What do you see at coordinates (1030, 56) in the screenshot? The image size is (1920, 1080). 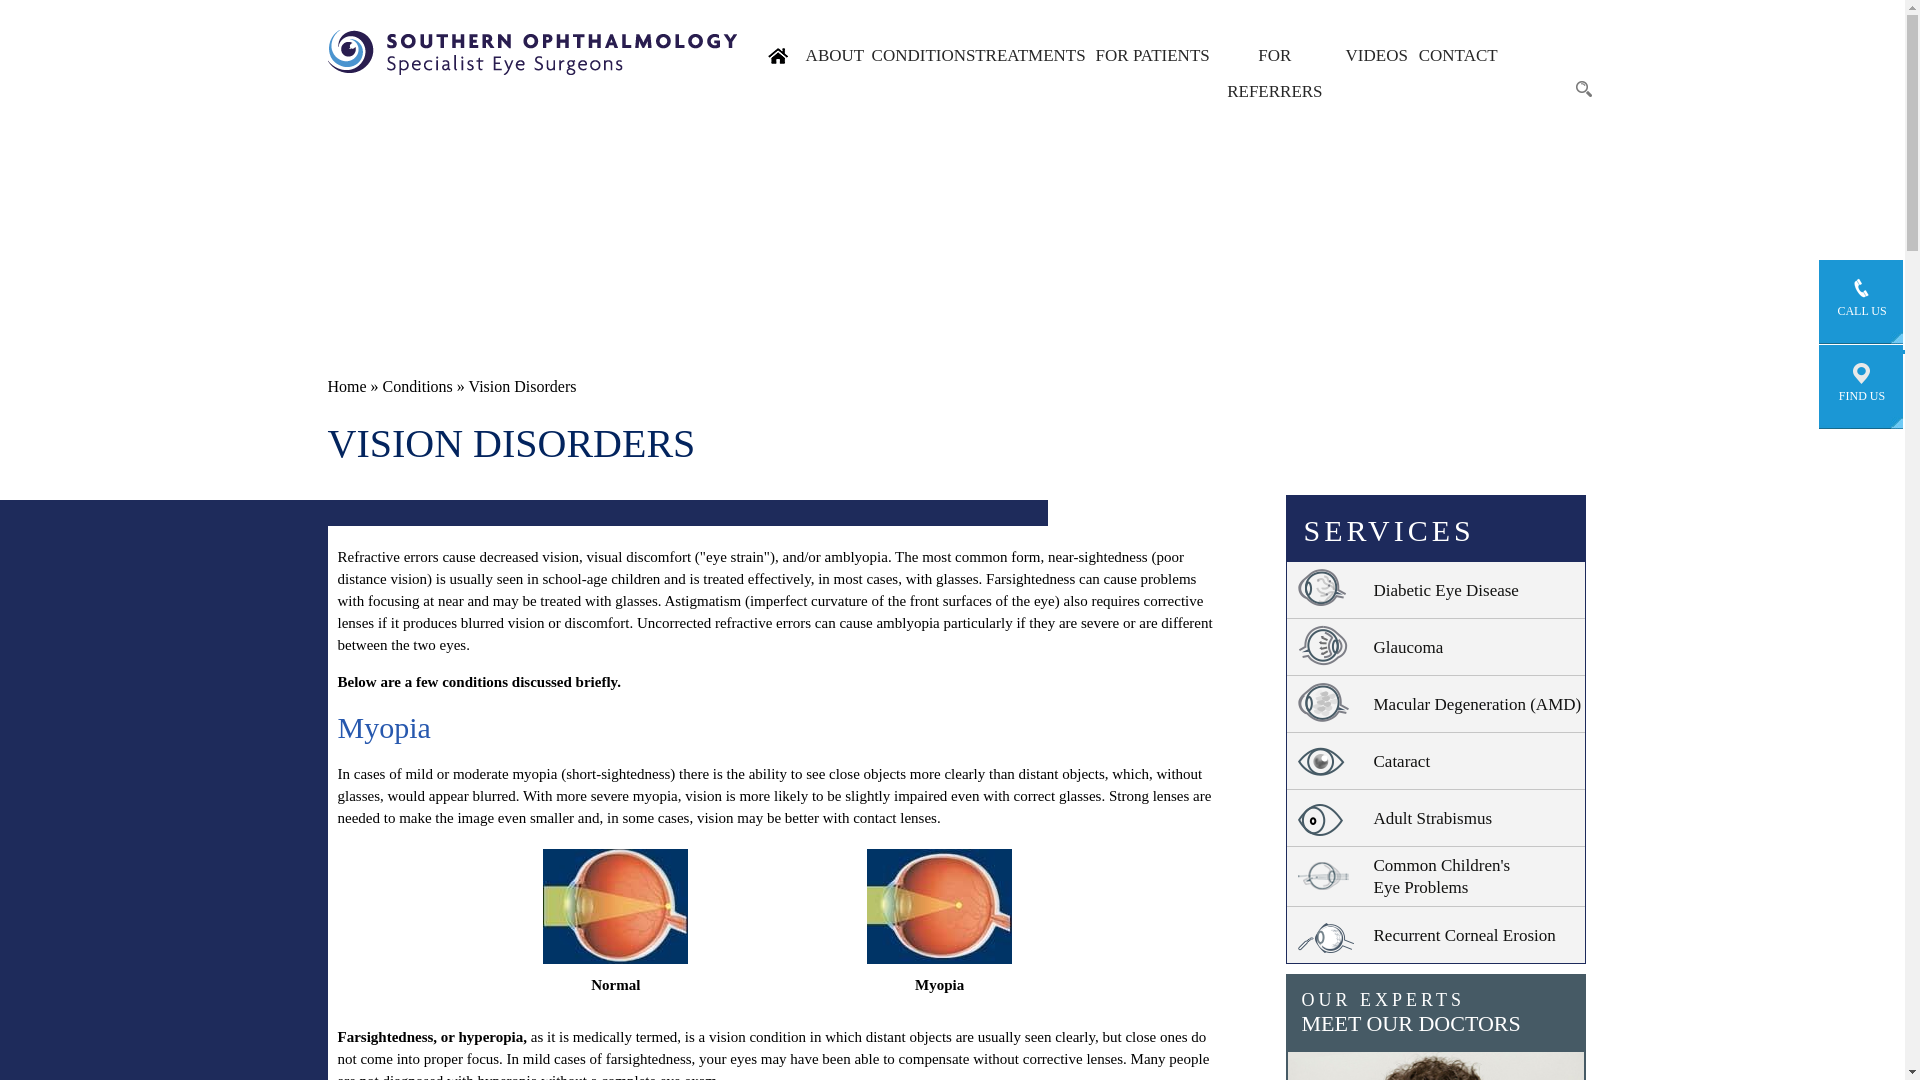 I see `TREATMENTS` at bounding box center [1030, 56].